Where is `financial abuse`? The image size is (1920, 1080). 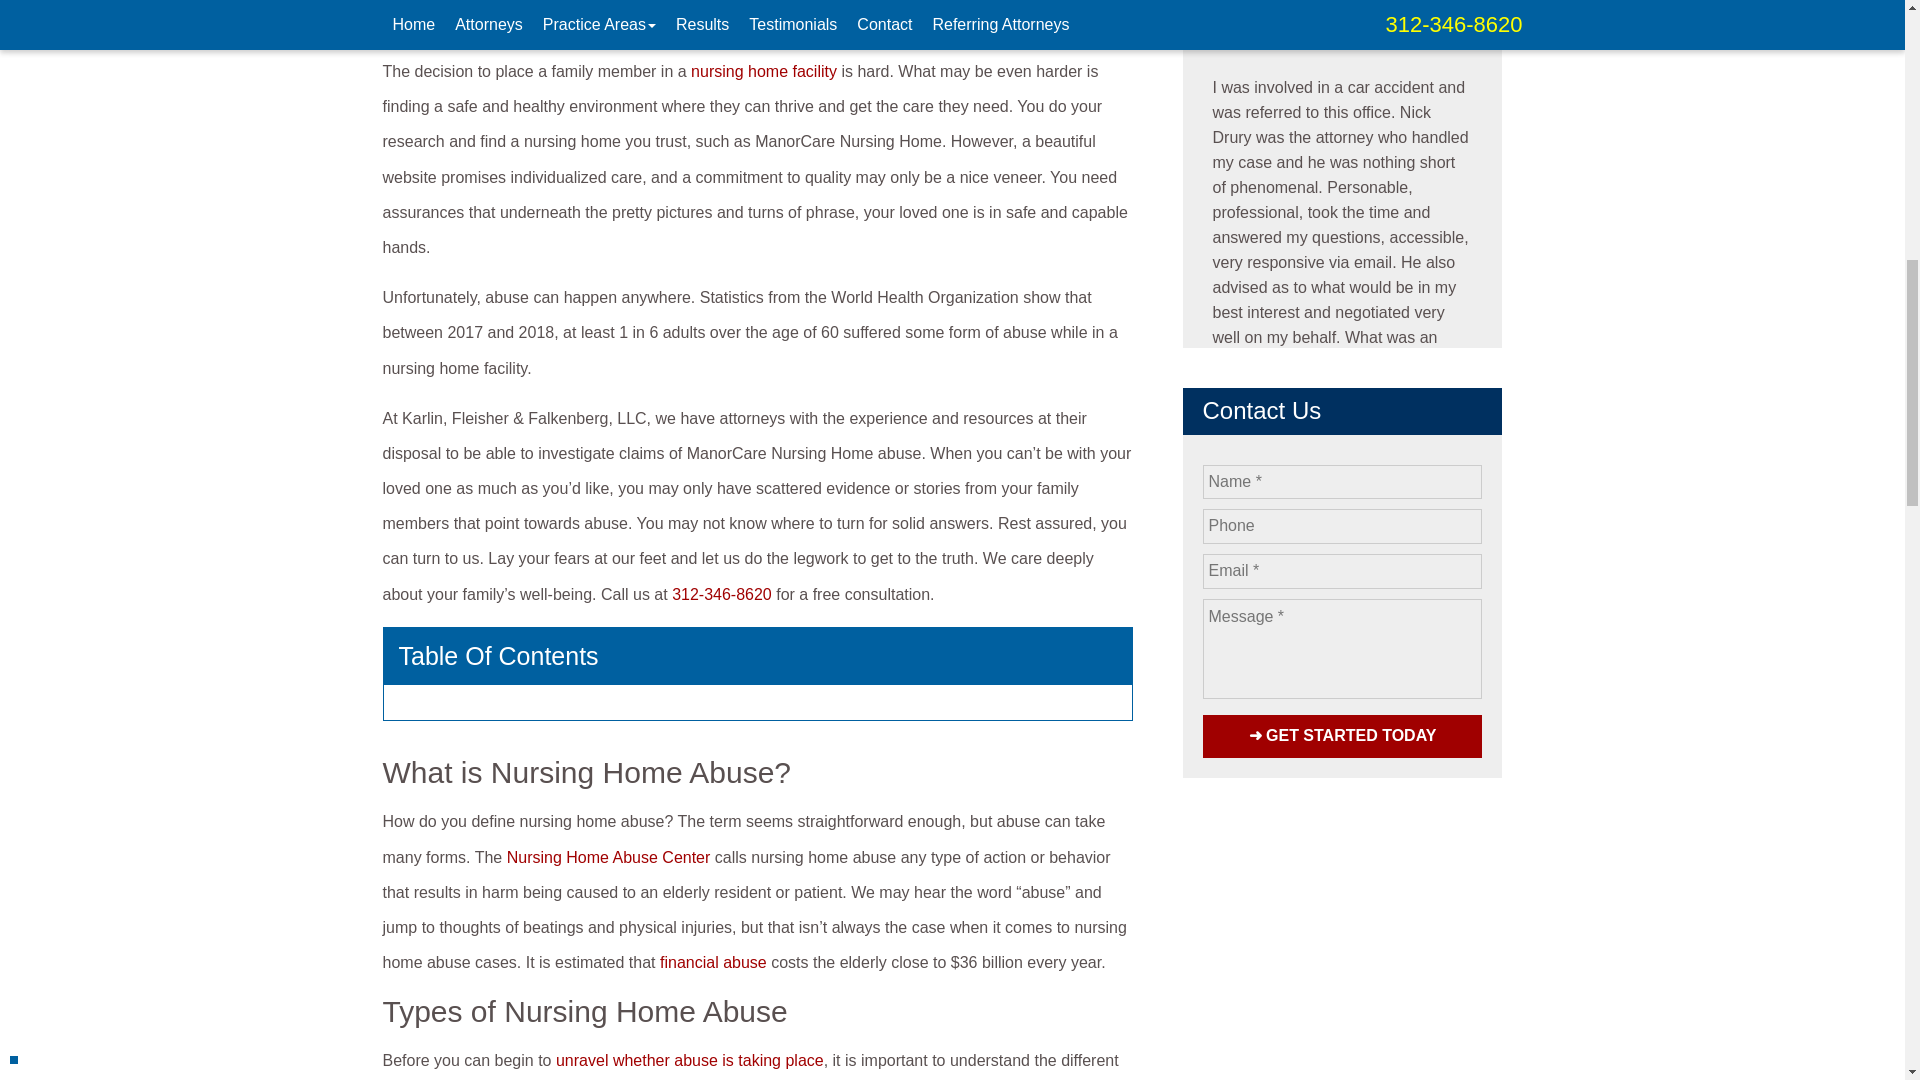
financial abuse is located at coordinates (713, 962).